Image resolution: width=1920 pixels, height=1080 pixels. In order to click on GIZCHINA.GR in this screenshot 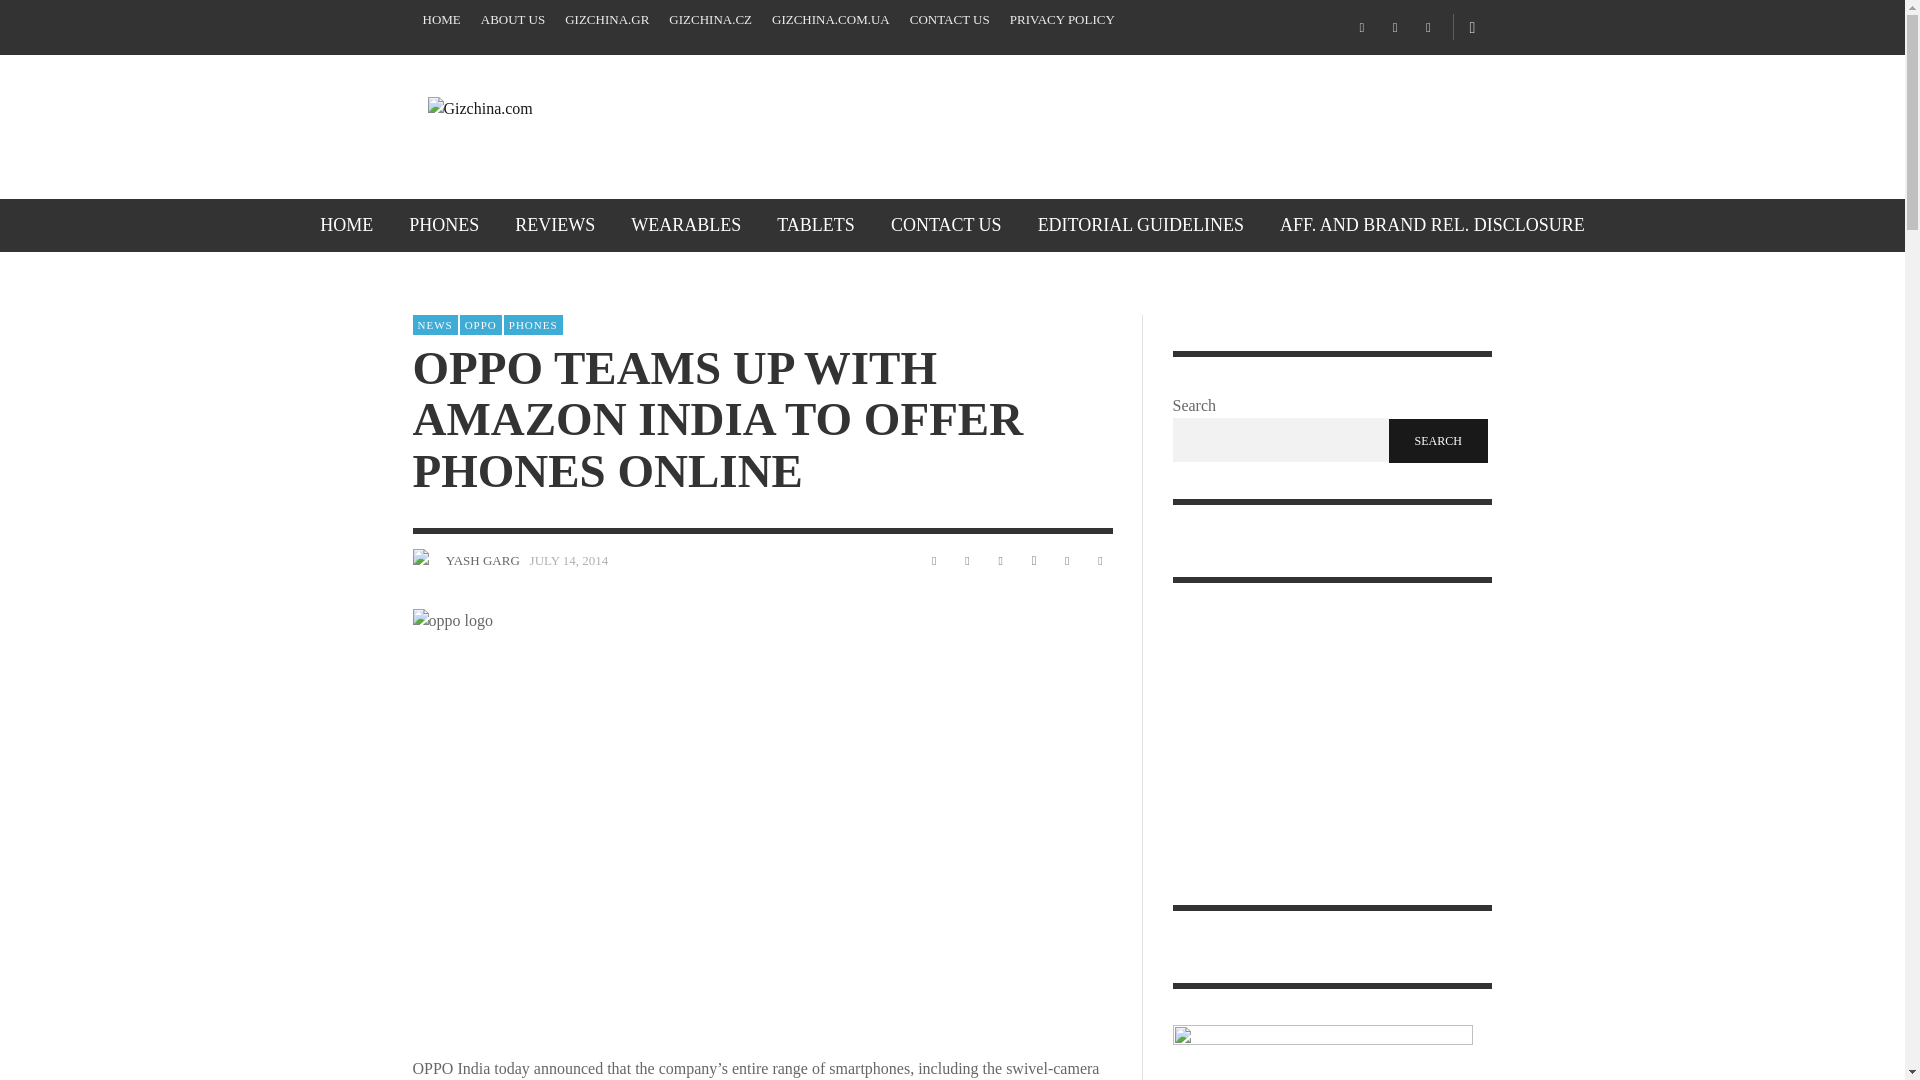, I will do `click(606, 20)`.